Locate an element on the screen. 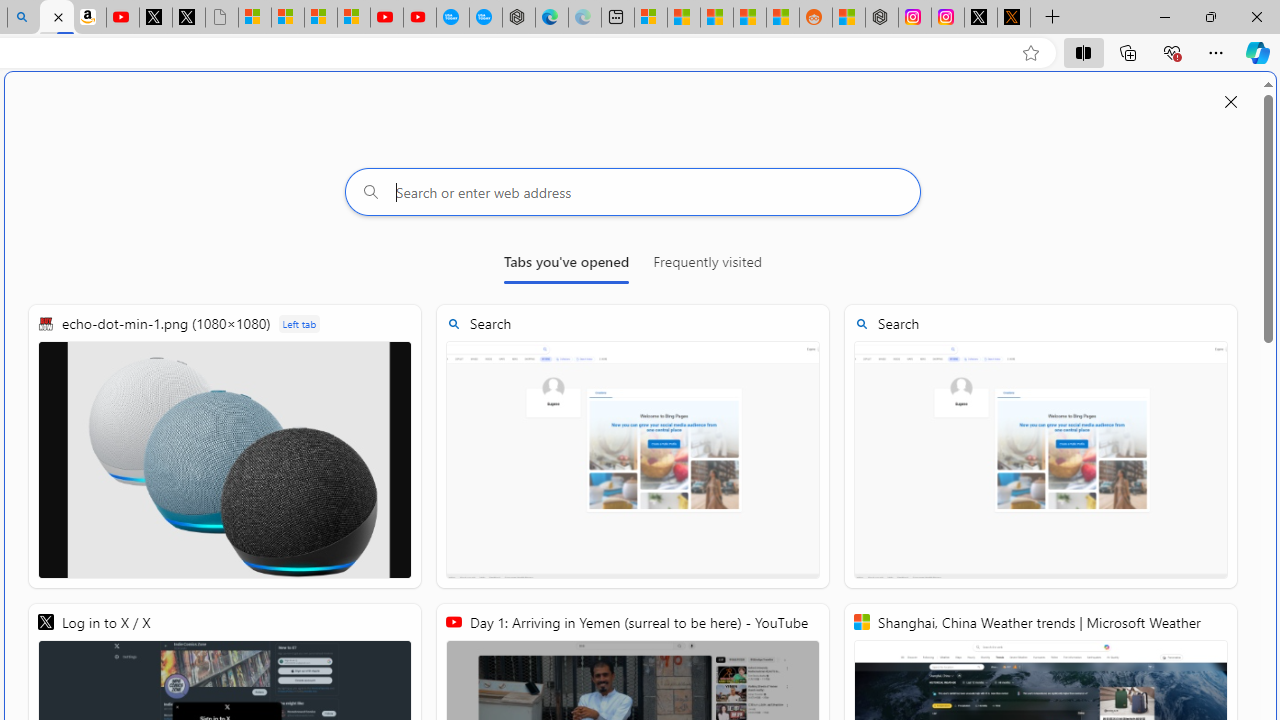 This screenshot has width=1280, height=720. Microsoft account | Microsoft Account Privacy Settings is located at coordinates (650, 18).